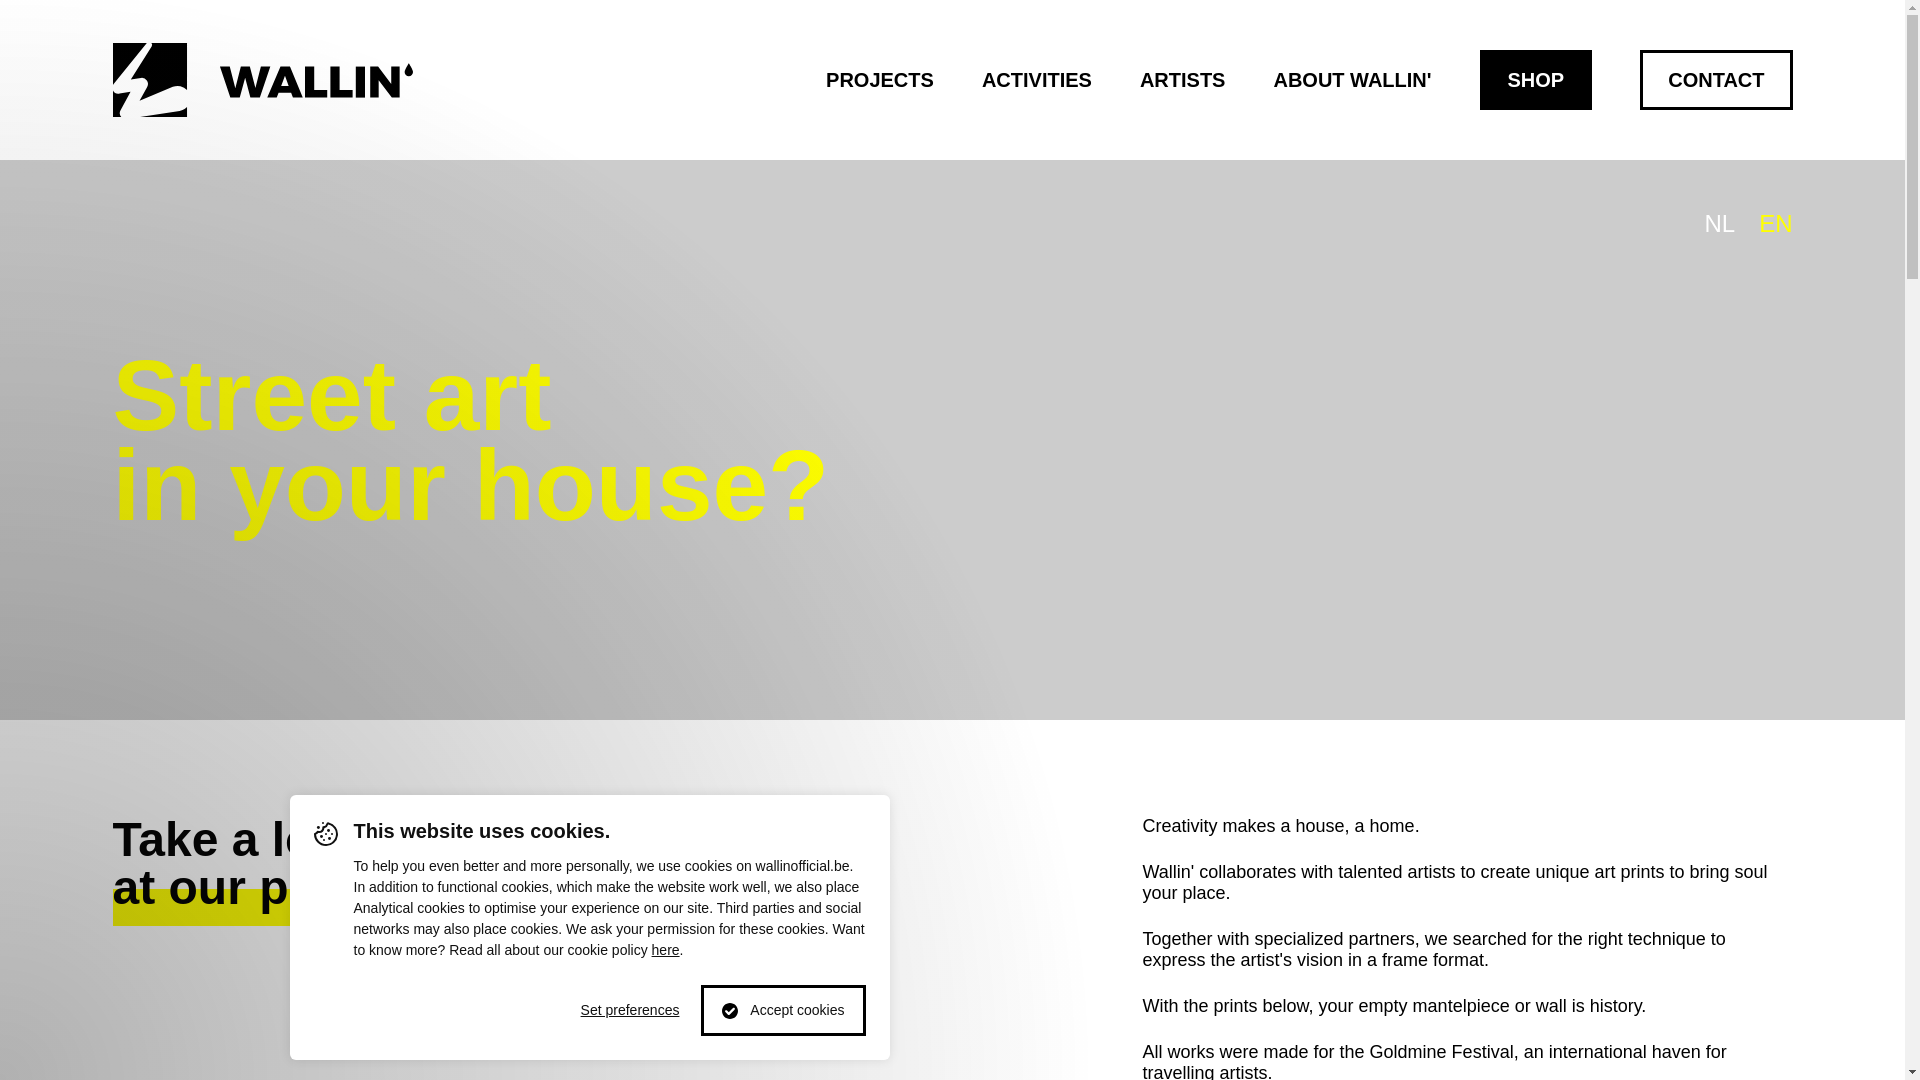  Describe the element at coordinates (1536, 80) in the screenshot. I see `SHOP` at that location.